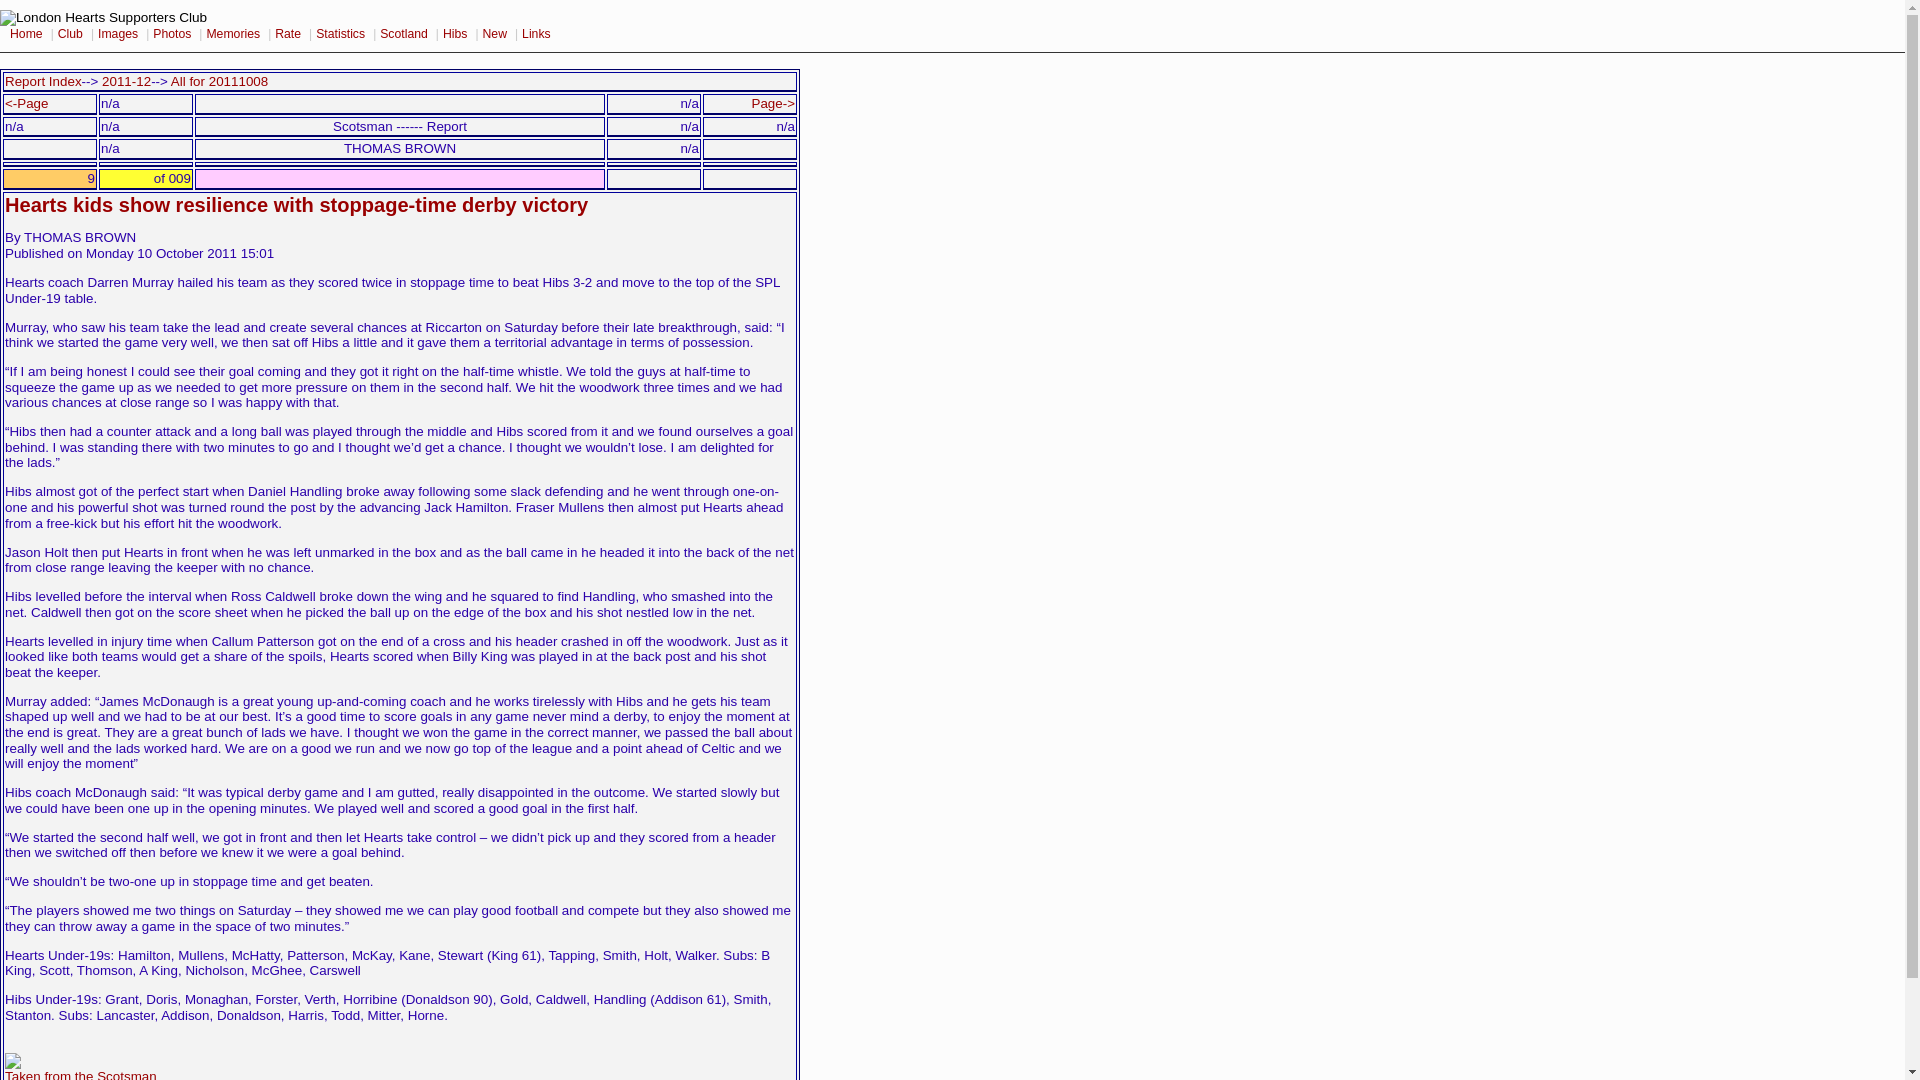  I want to click on Taken from the Scotsman, so click(81, 1068).